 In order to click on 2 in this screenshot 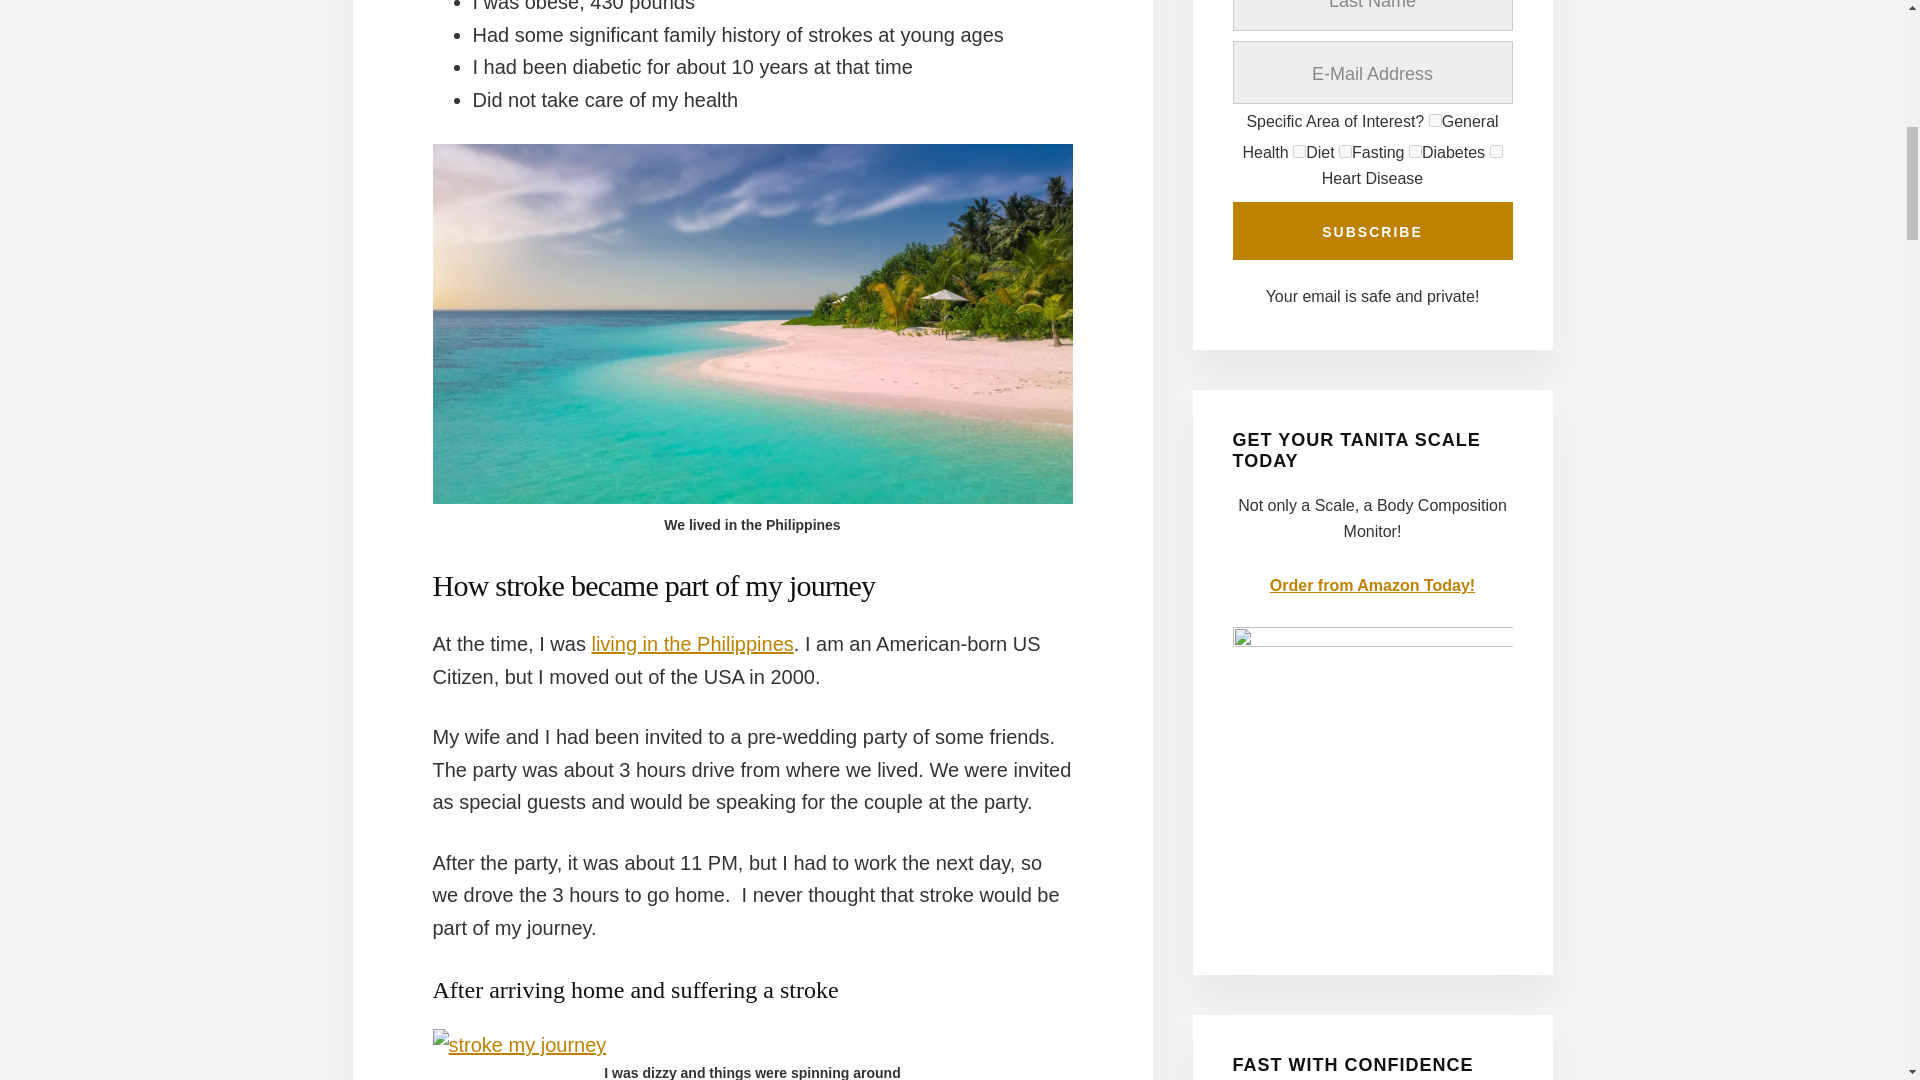, I will do `click(1298, 150)`.